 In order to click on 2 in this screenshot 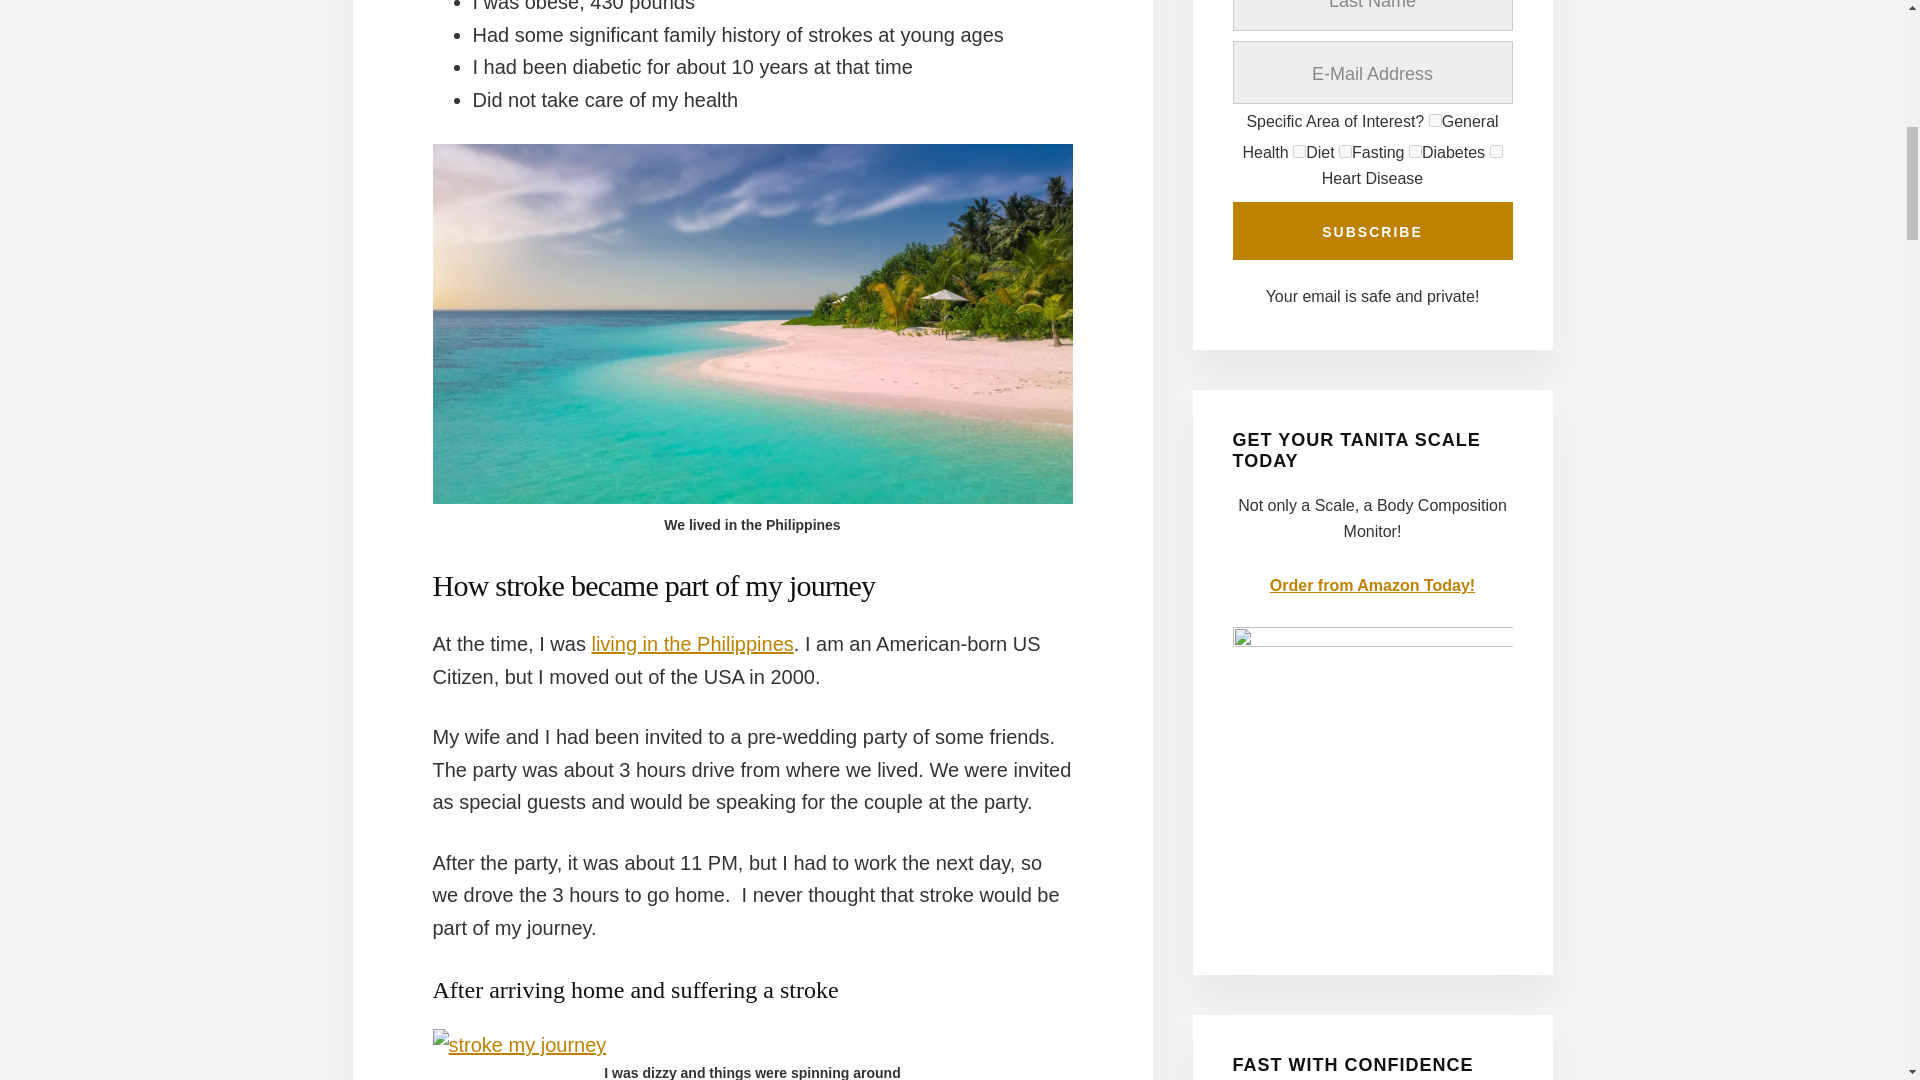, I will do `click(1298, 150)`.